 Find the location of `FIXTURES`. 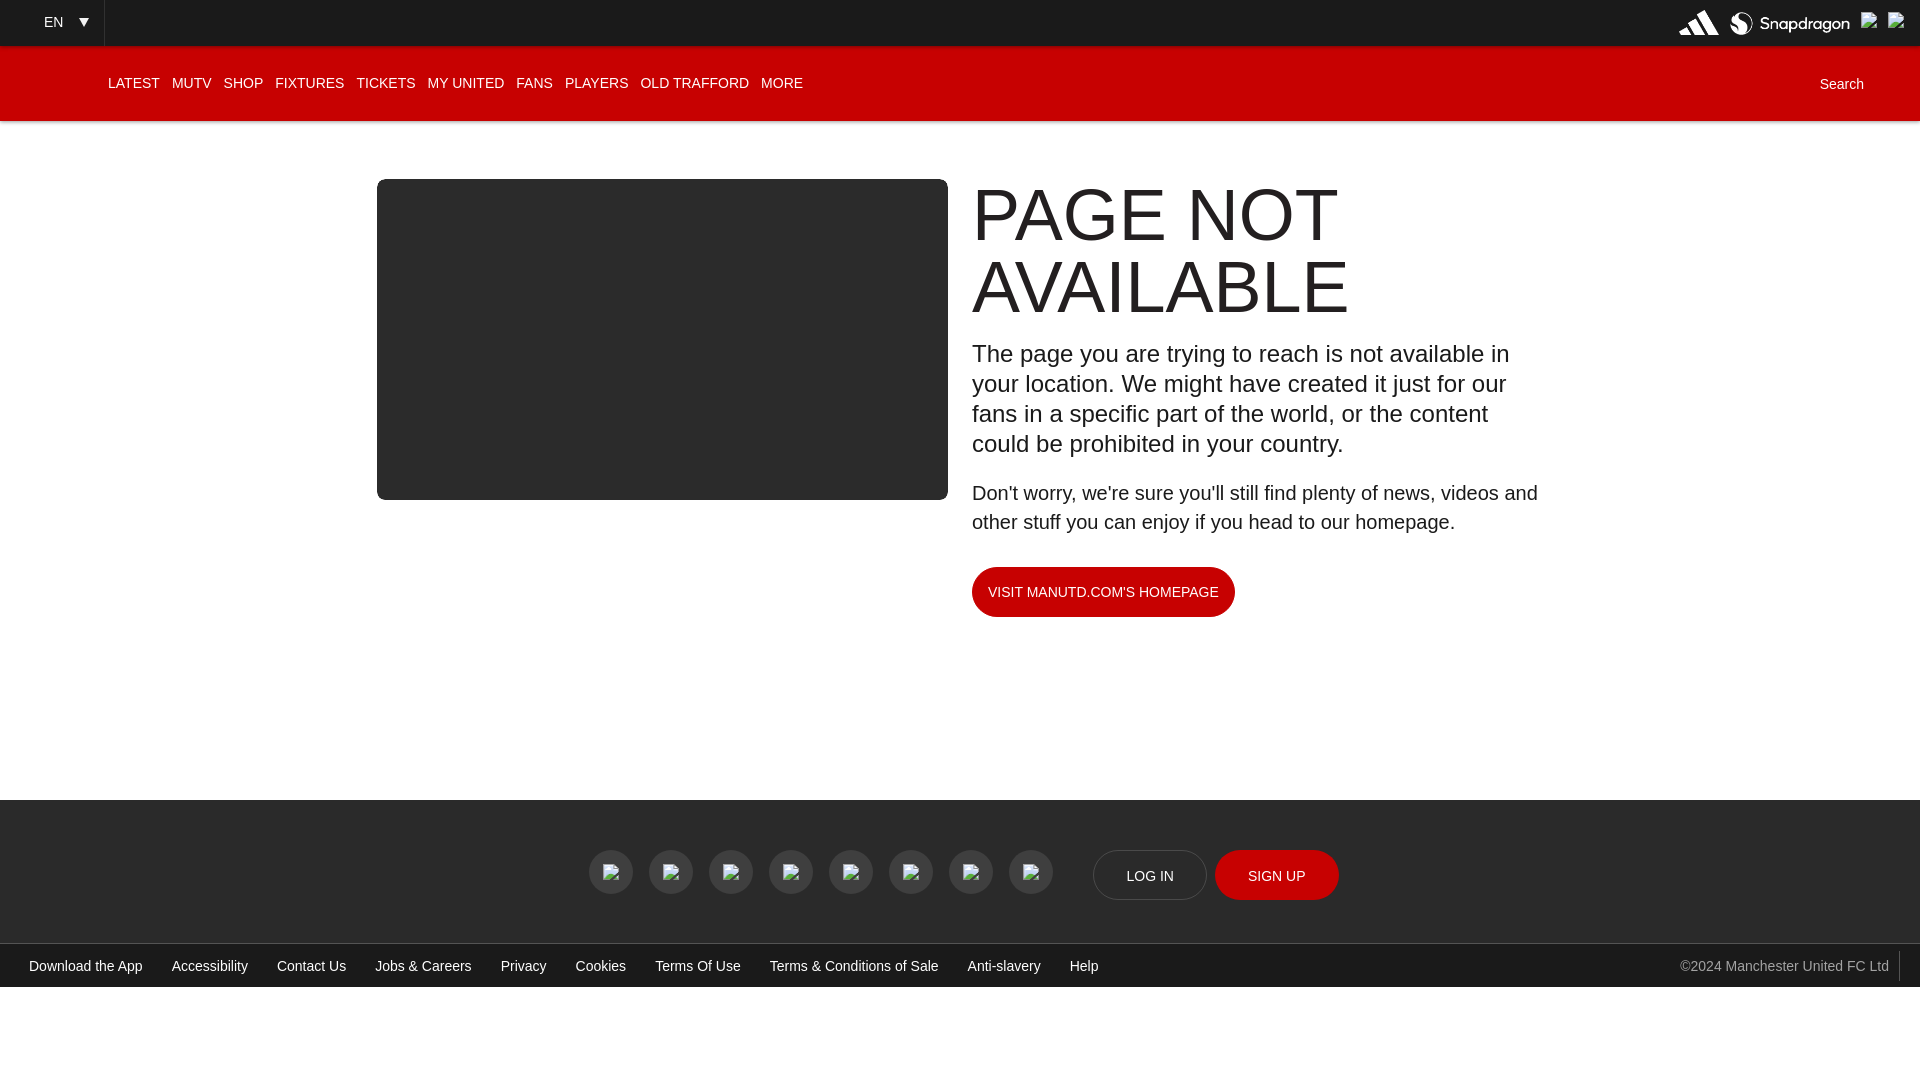

FIXTURES is located at coordinates (308, 83).